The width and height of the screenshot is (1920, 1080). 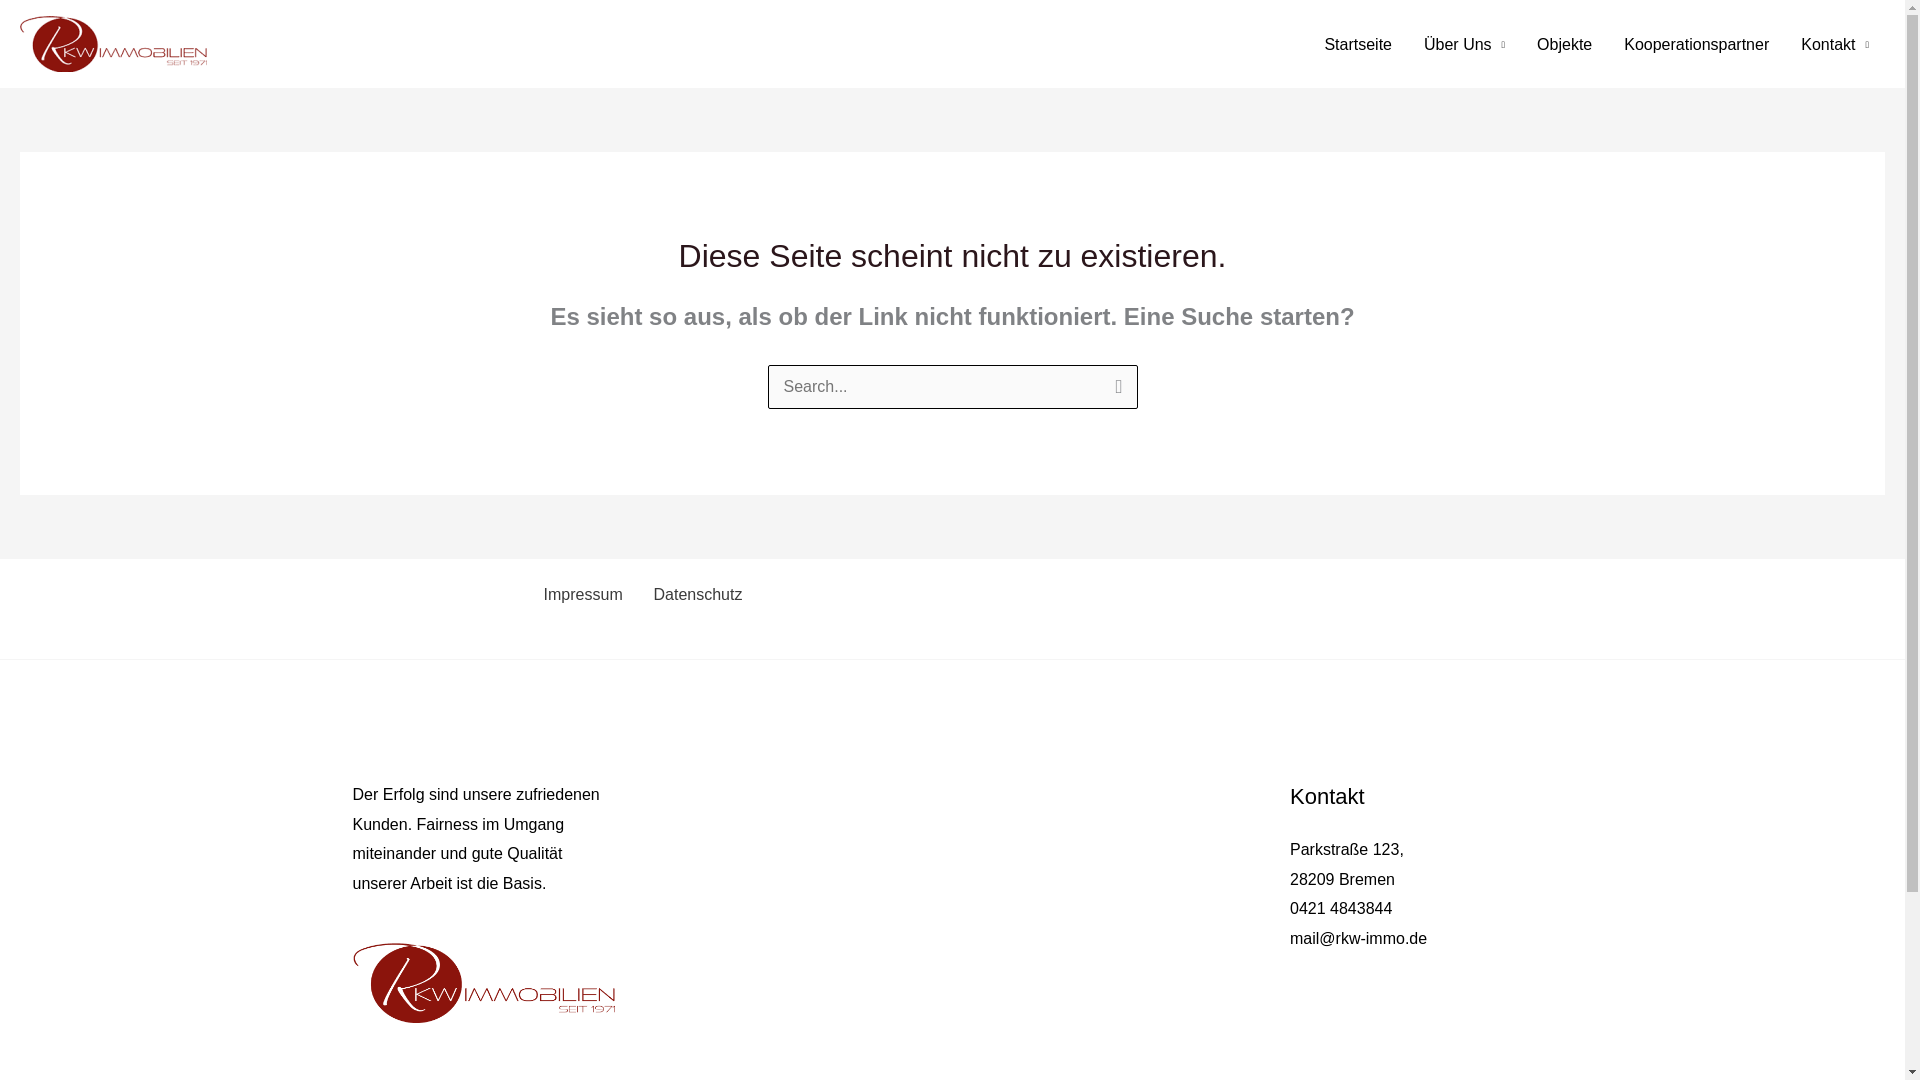 What do you see at coordinates (1341, 908) in the screenshot?
I see `0421 4843844` at bounding box center [1341, 908].